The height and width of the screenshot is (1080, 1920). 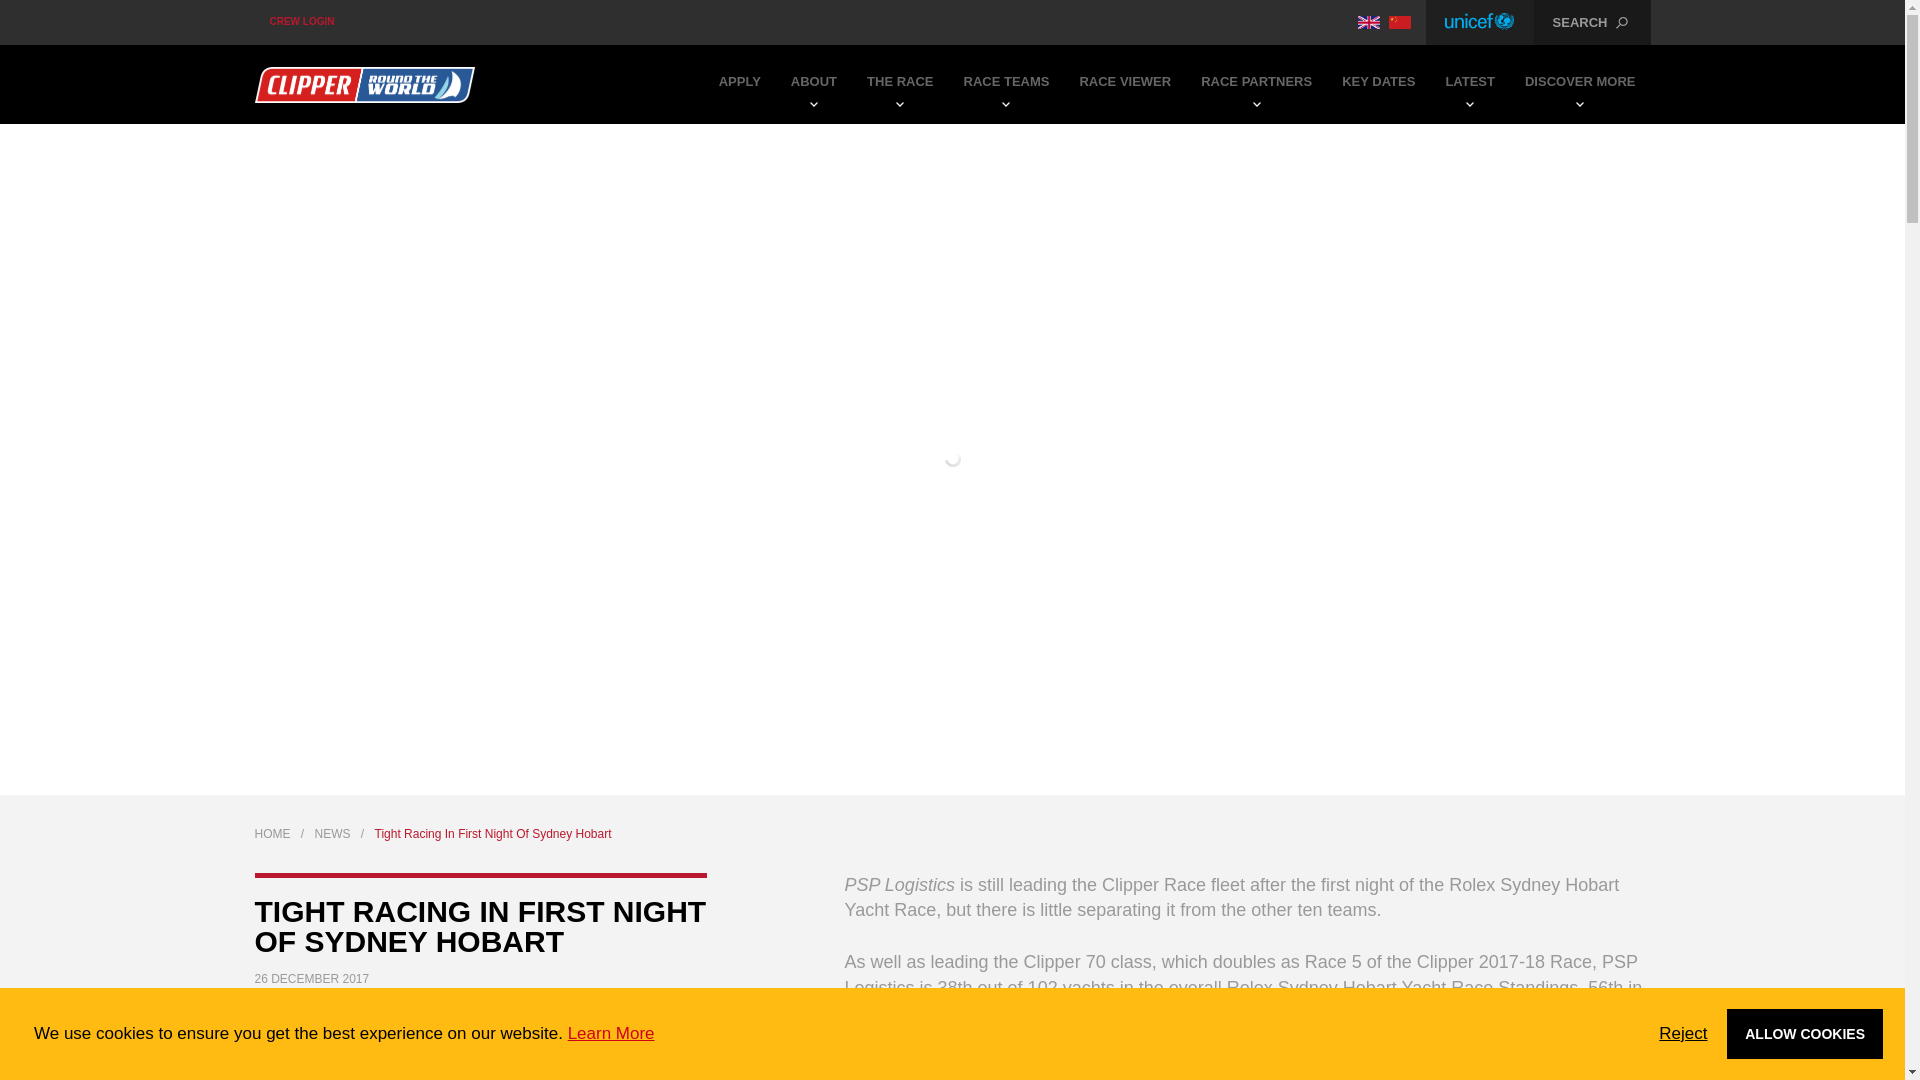 What do you see at coordinates (740, 84) in the screenshot?
I see `APPLY` at bounding box center [740, 84].